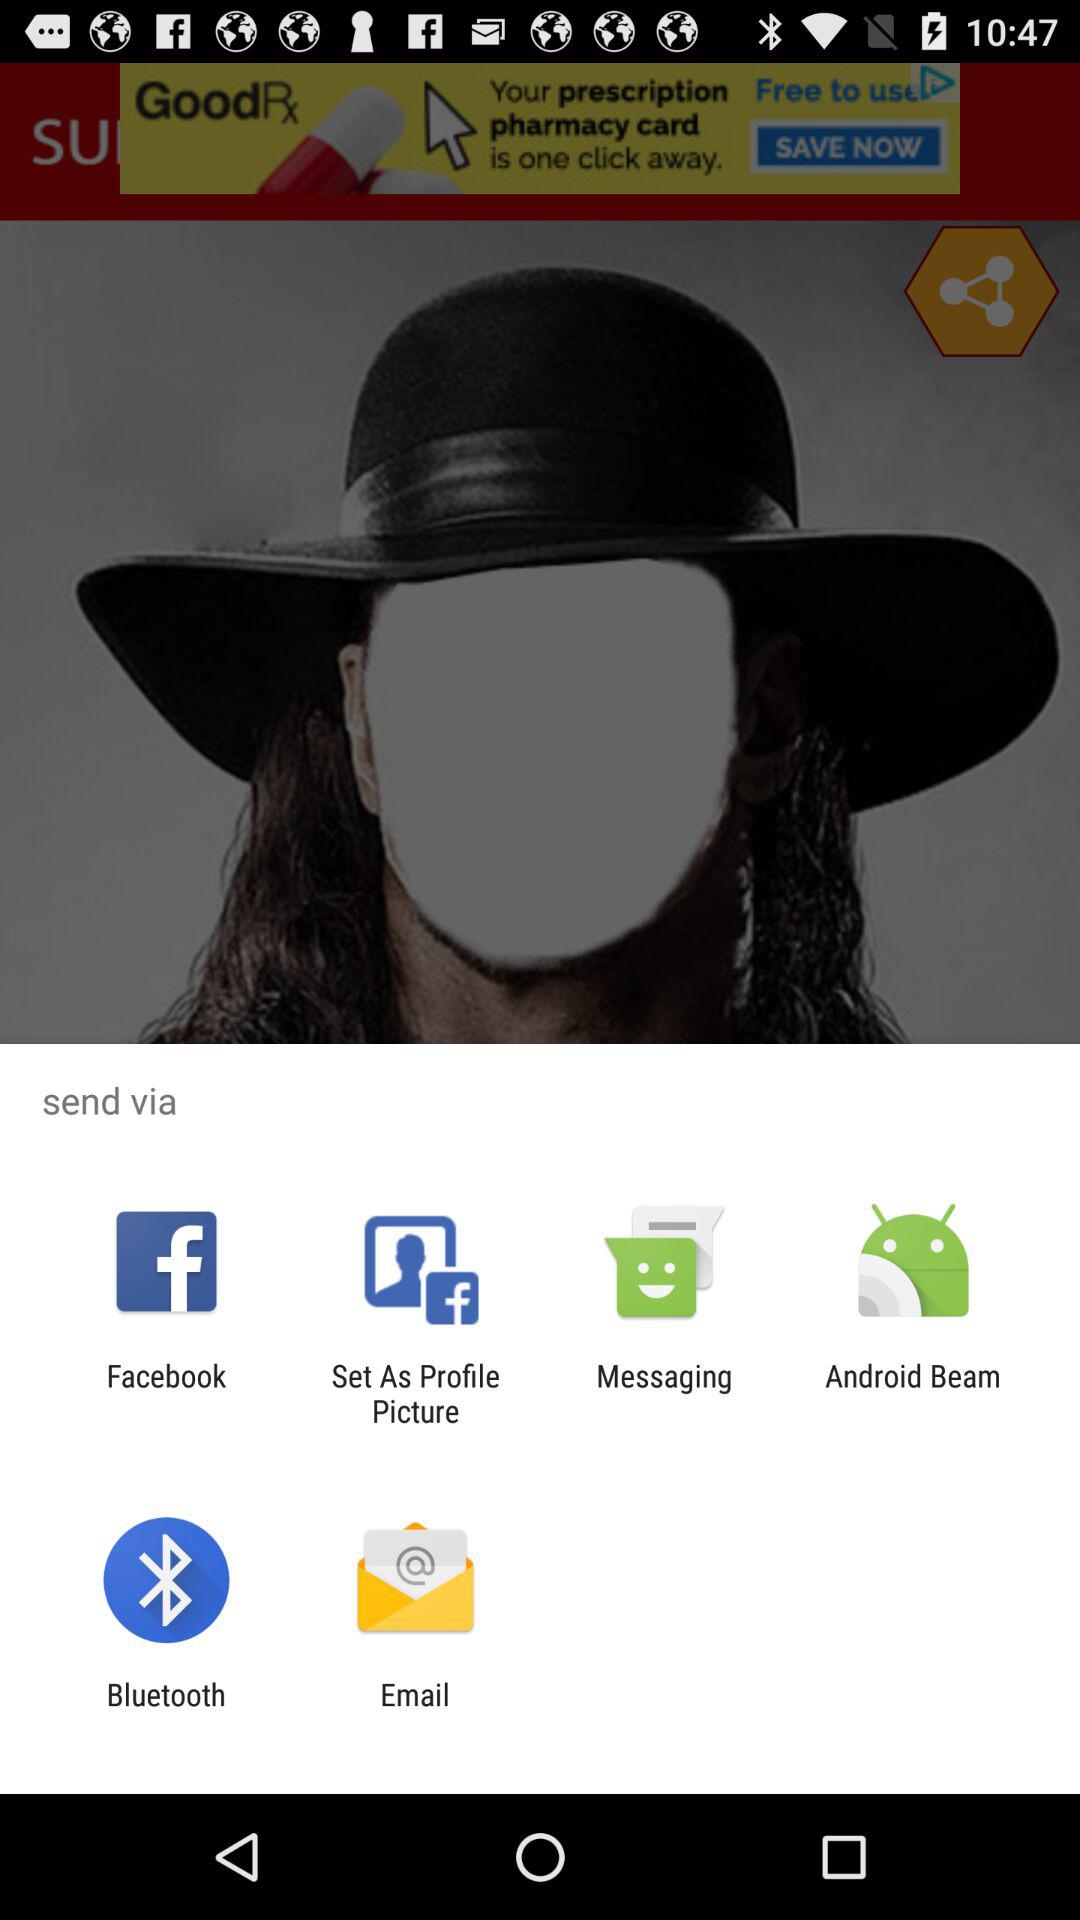  What do you see at coordinates (166, 1712) in the screenshot?
I see `click app next to email icon` at bounding box center [166, 1712].